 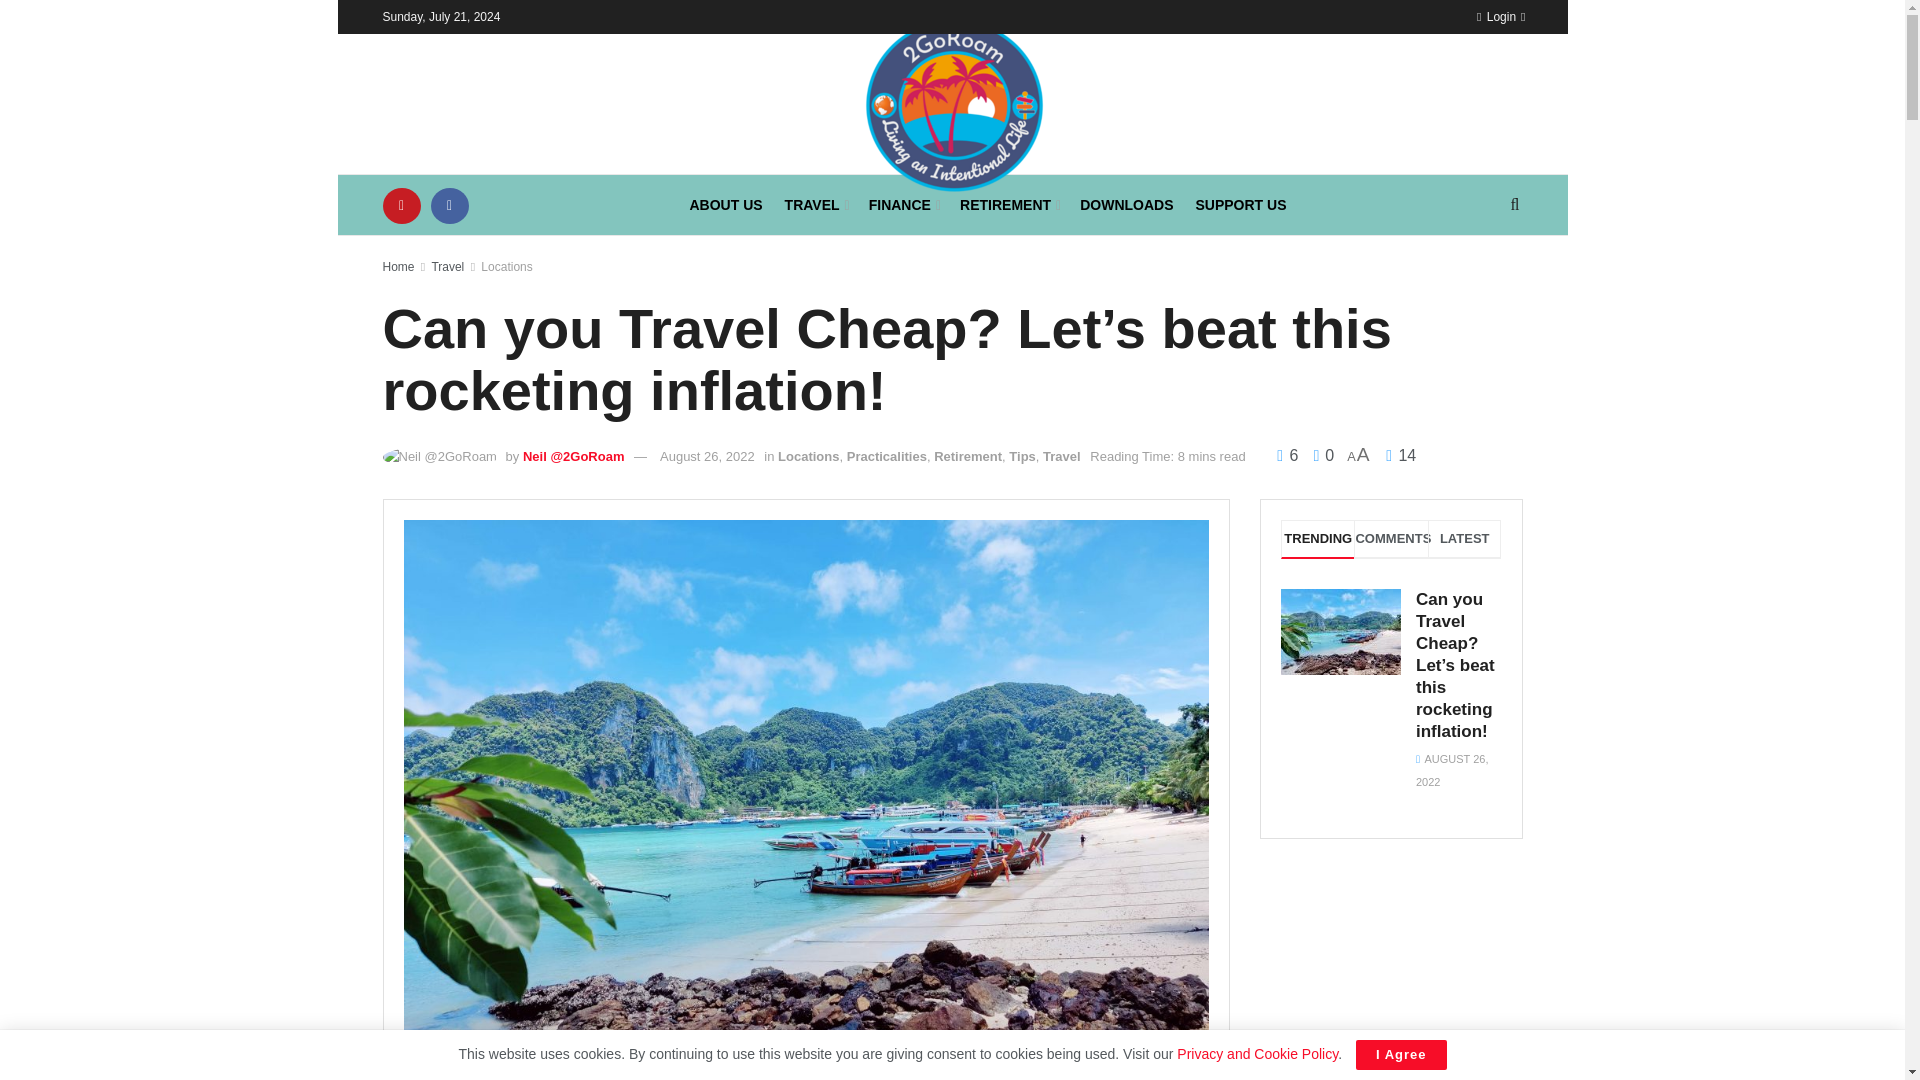 What do you see at coordinates (1241, 205) in the screenshot?
I see `SUPPORT US` at bounding box center [1241, 205].